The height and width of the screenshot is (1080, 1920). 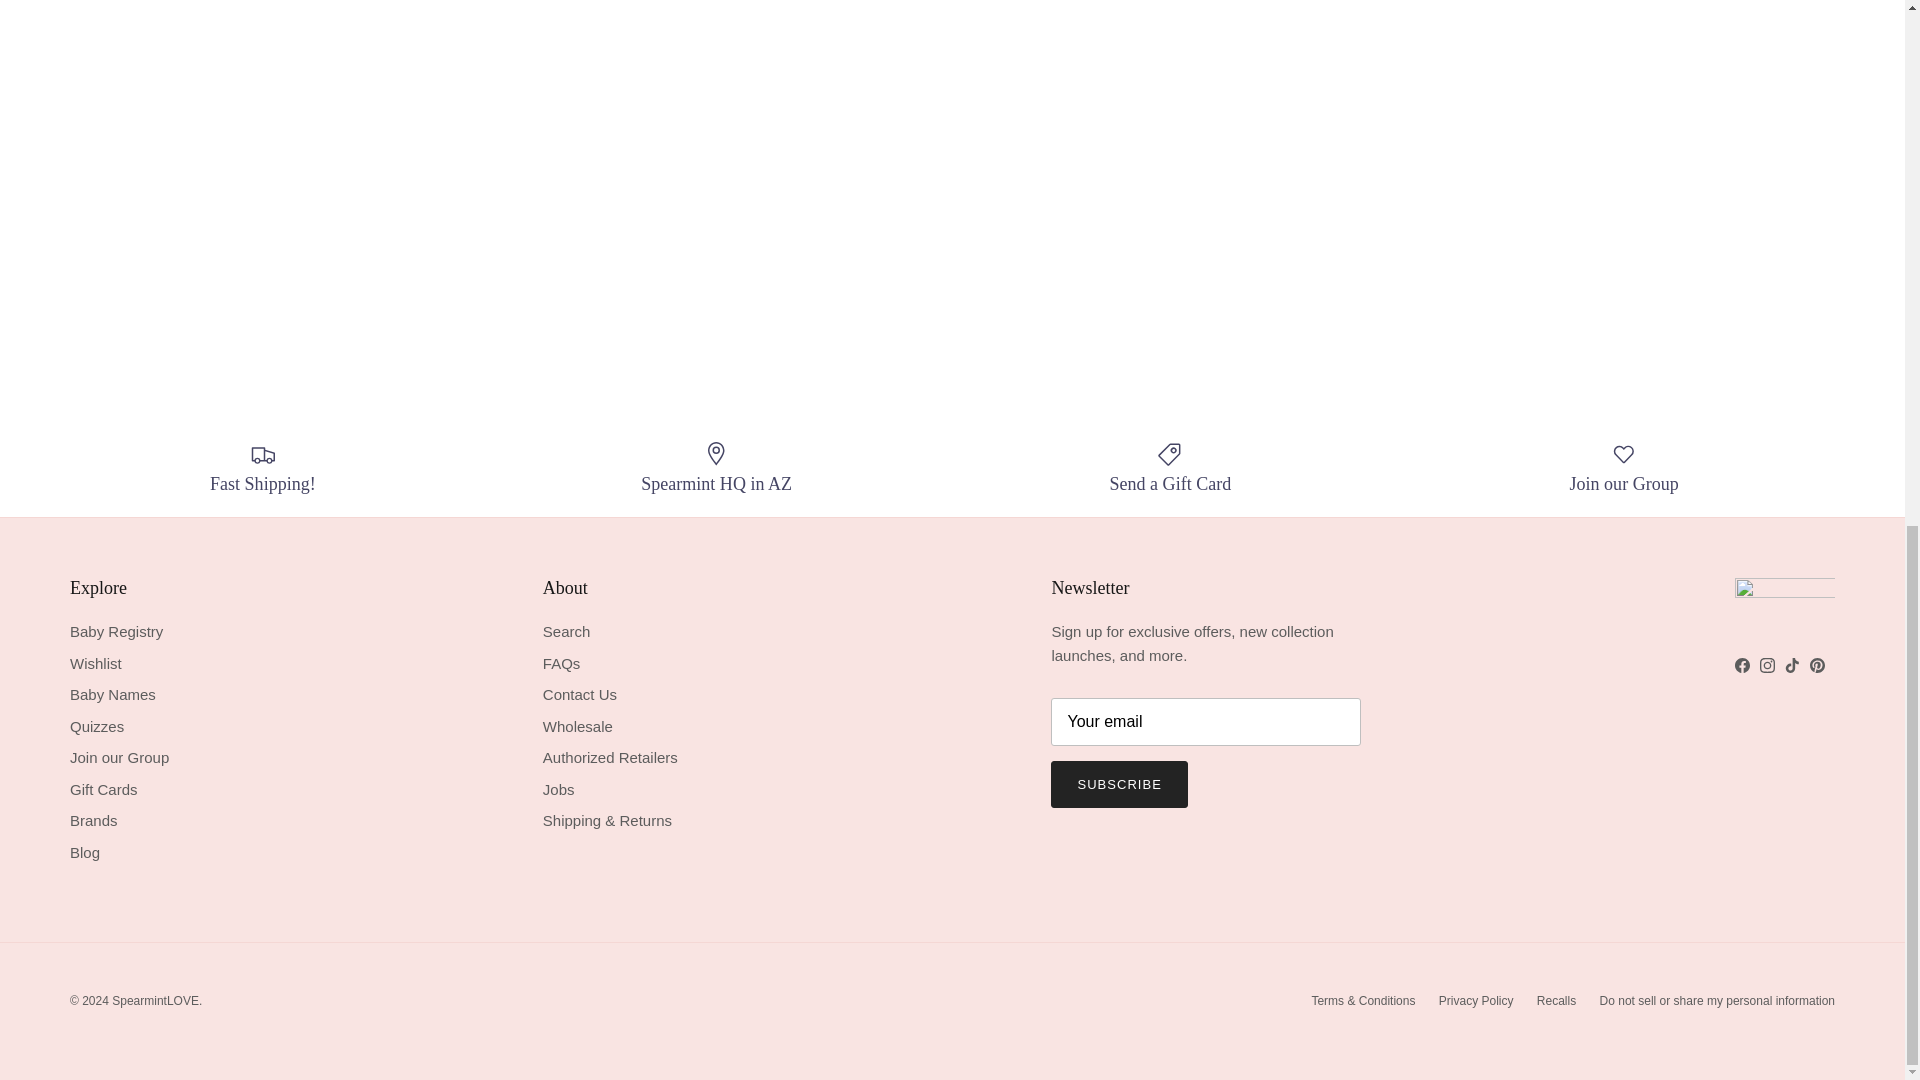 What do you see at coordinates (1742, 664) in the screenshot?
I see `SpearmintLOVE on Facebook` at bounding box center [1742, 664].